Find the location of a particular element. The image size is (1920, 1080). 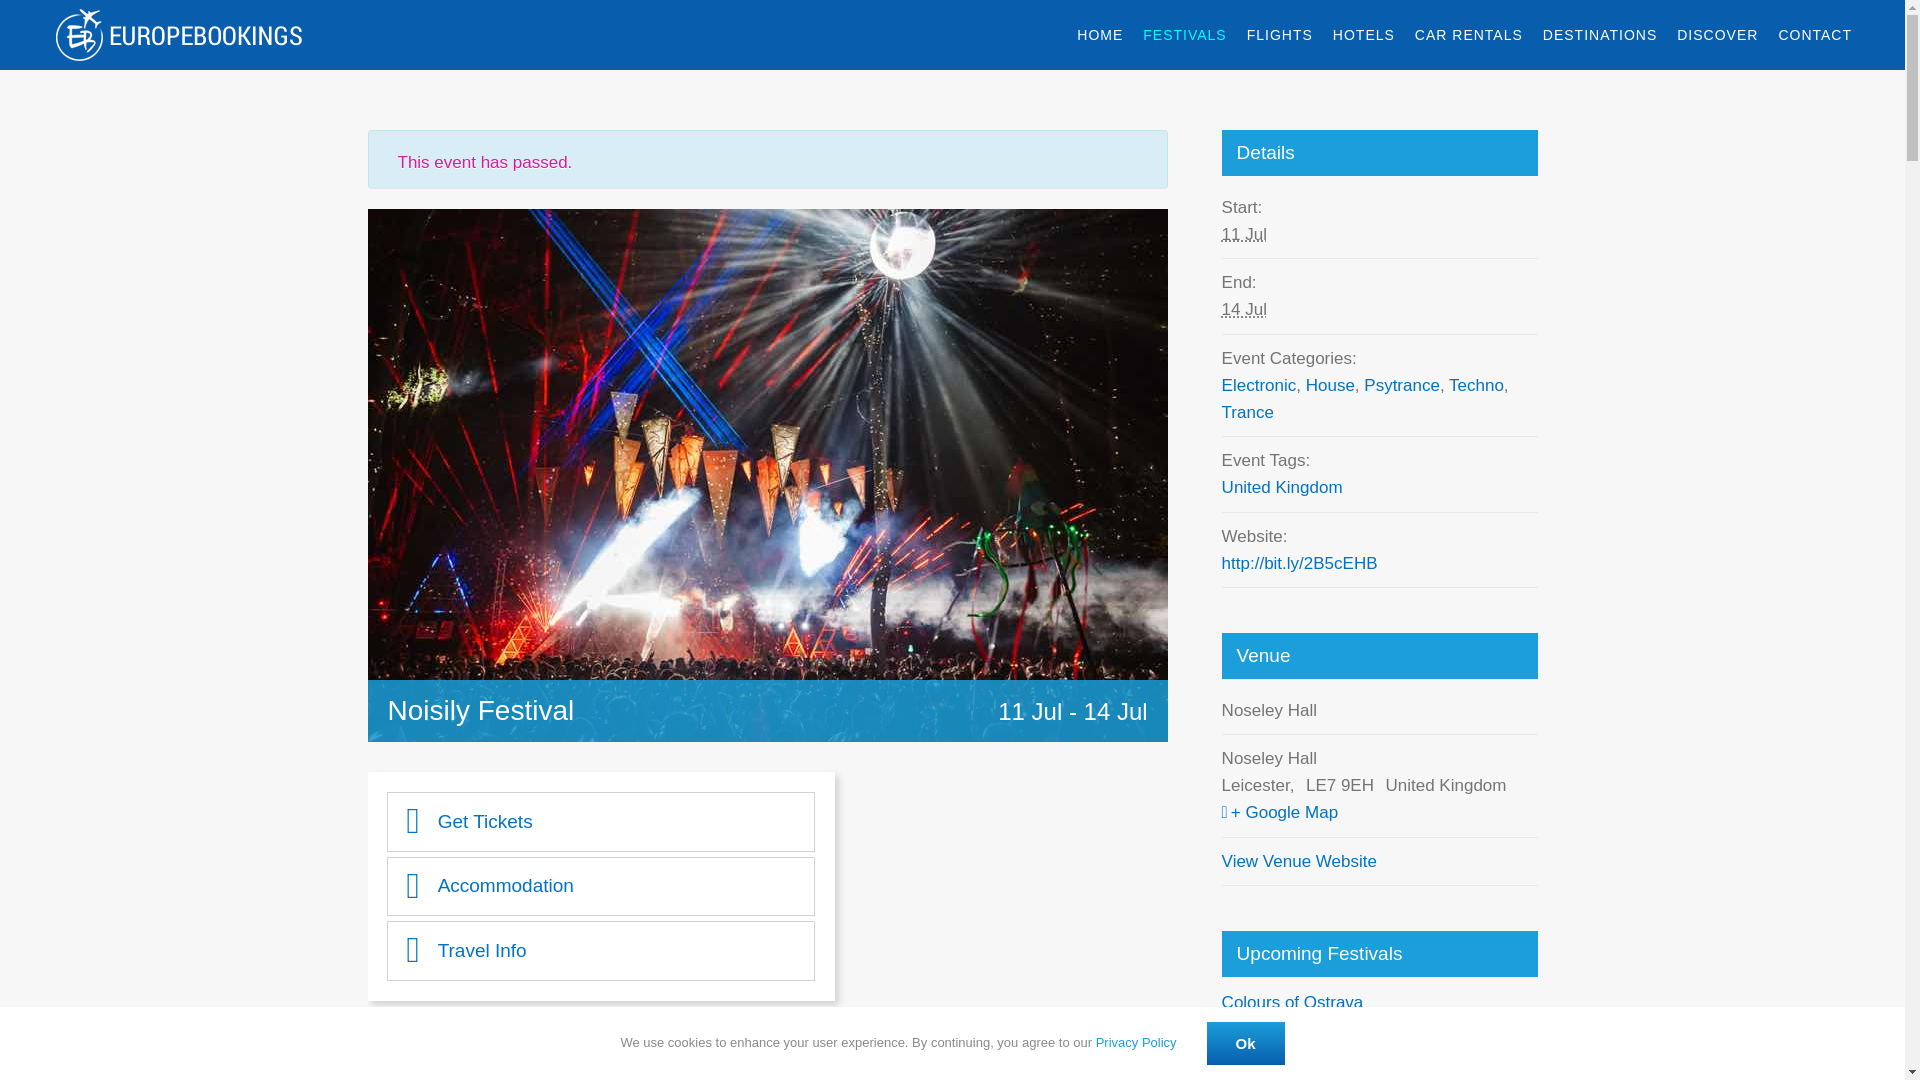

DISCOVER is located at coordinates (1717, 35).